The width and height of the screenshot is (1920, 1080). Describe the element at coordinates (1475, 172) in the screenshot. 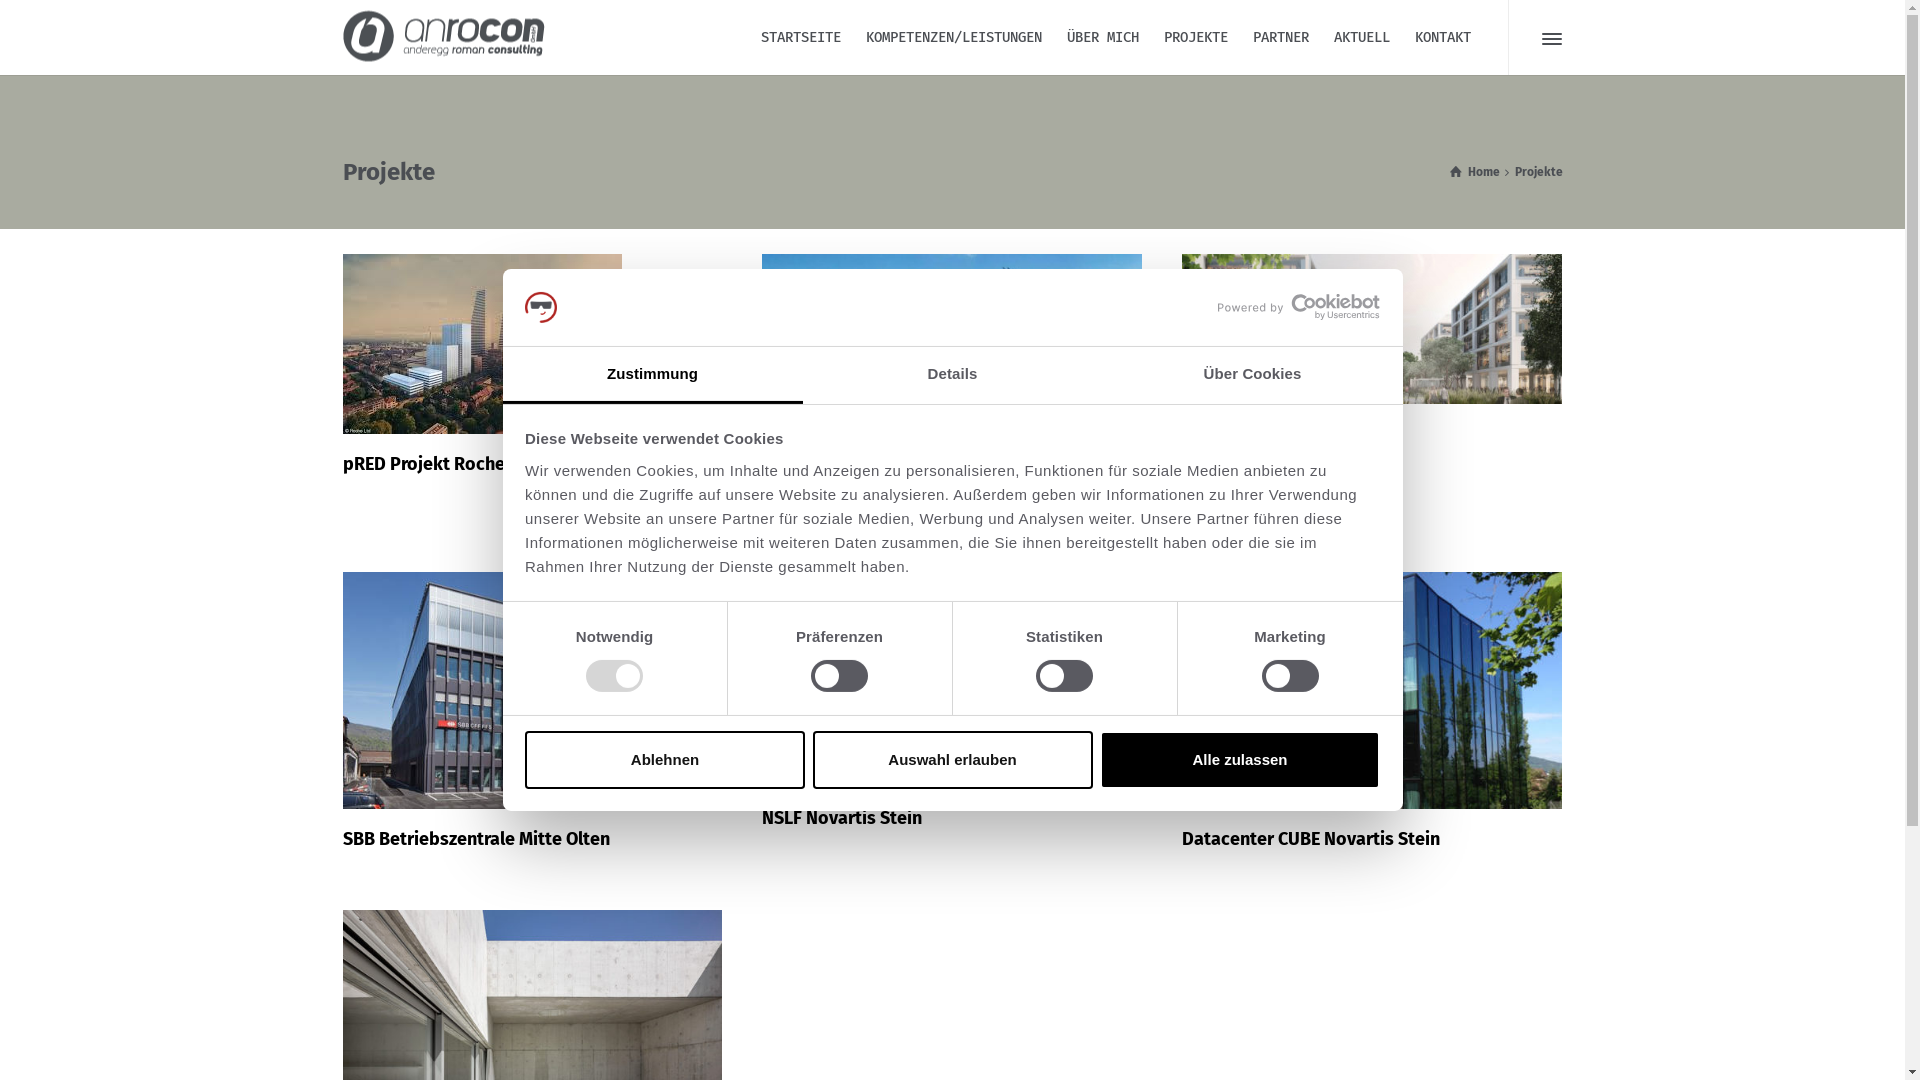

I see `Home` at that location.